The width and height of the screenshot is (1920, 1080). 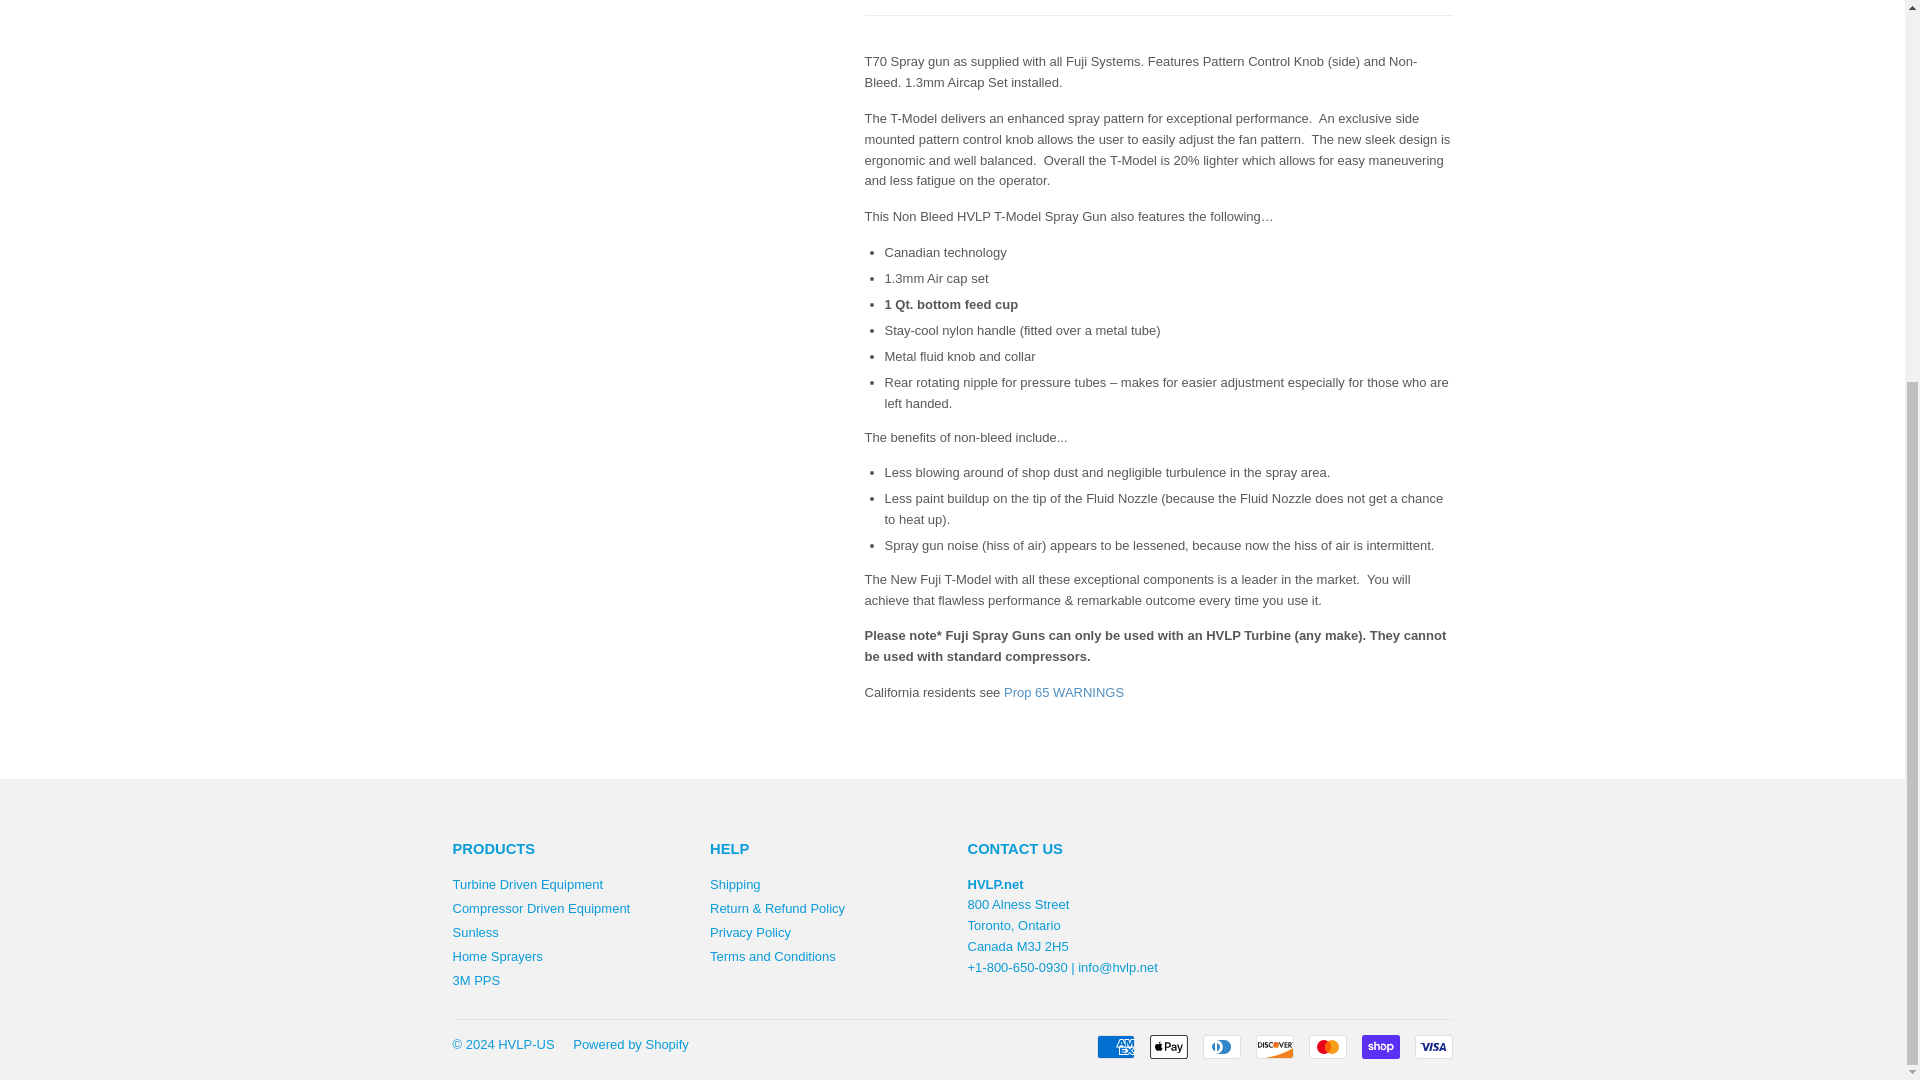 I want to click on Shop Pay, so click(x=1380, y=1046).